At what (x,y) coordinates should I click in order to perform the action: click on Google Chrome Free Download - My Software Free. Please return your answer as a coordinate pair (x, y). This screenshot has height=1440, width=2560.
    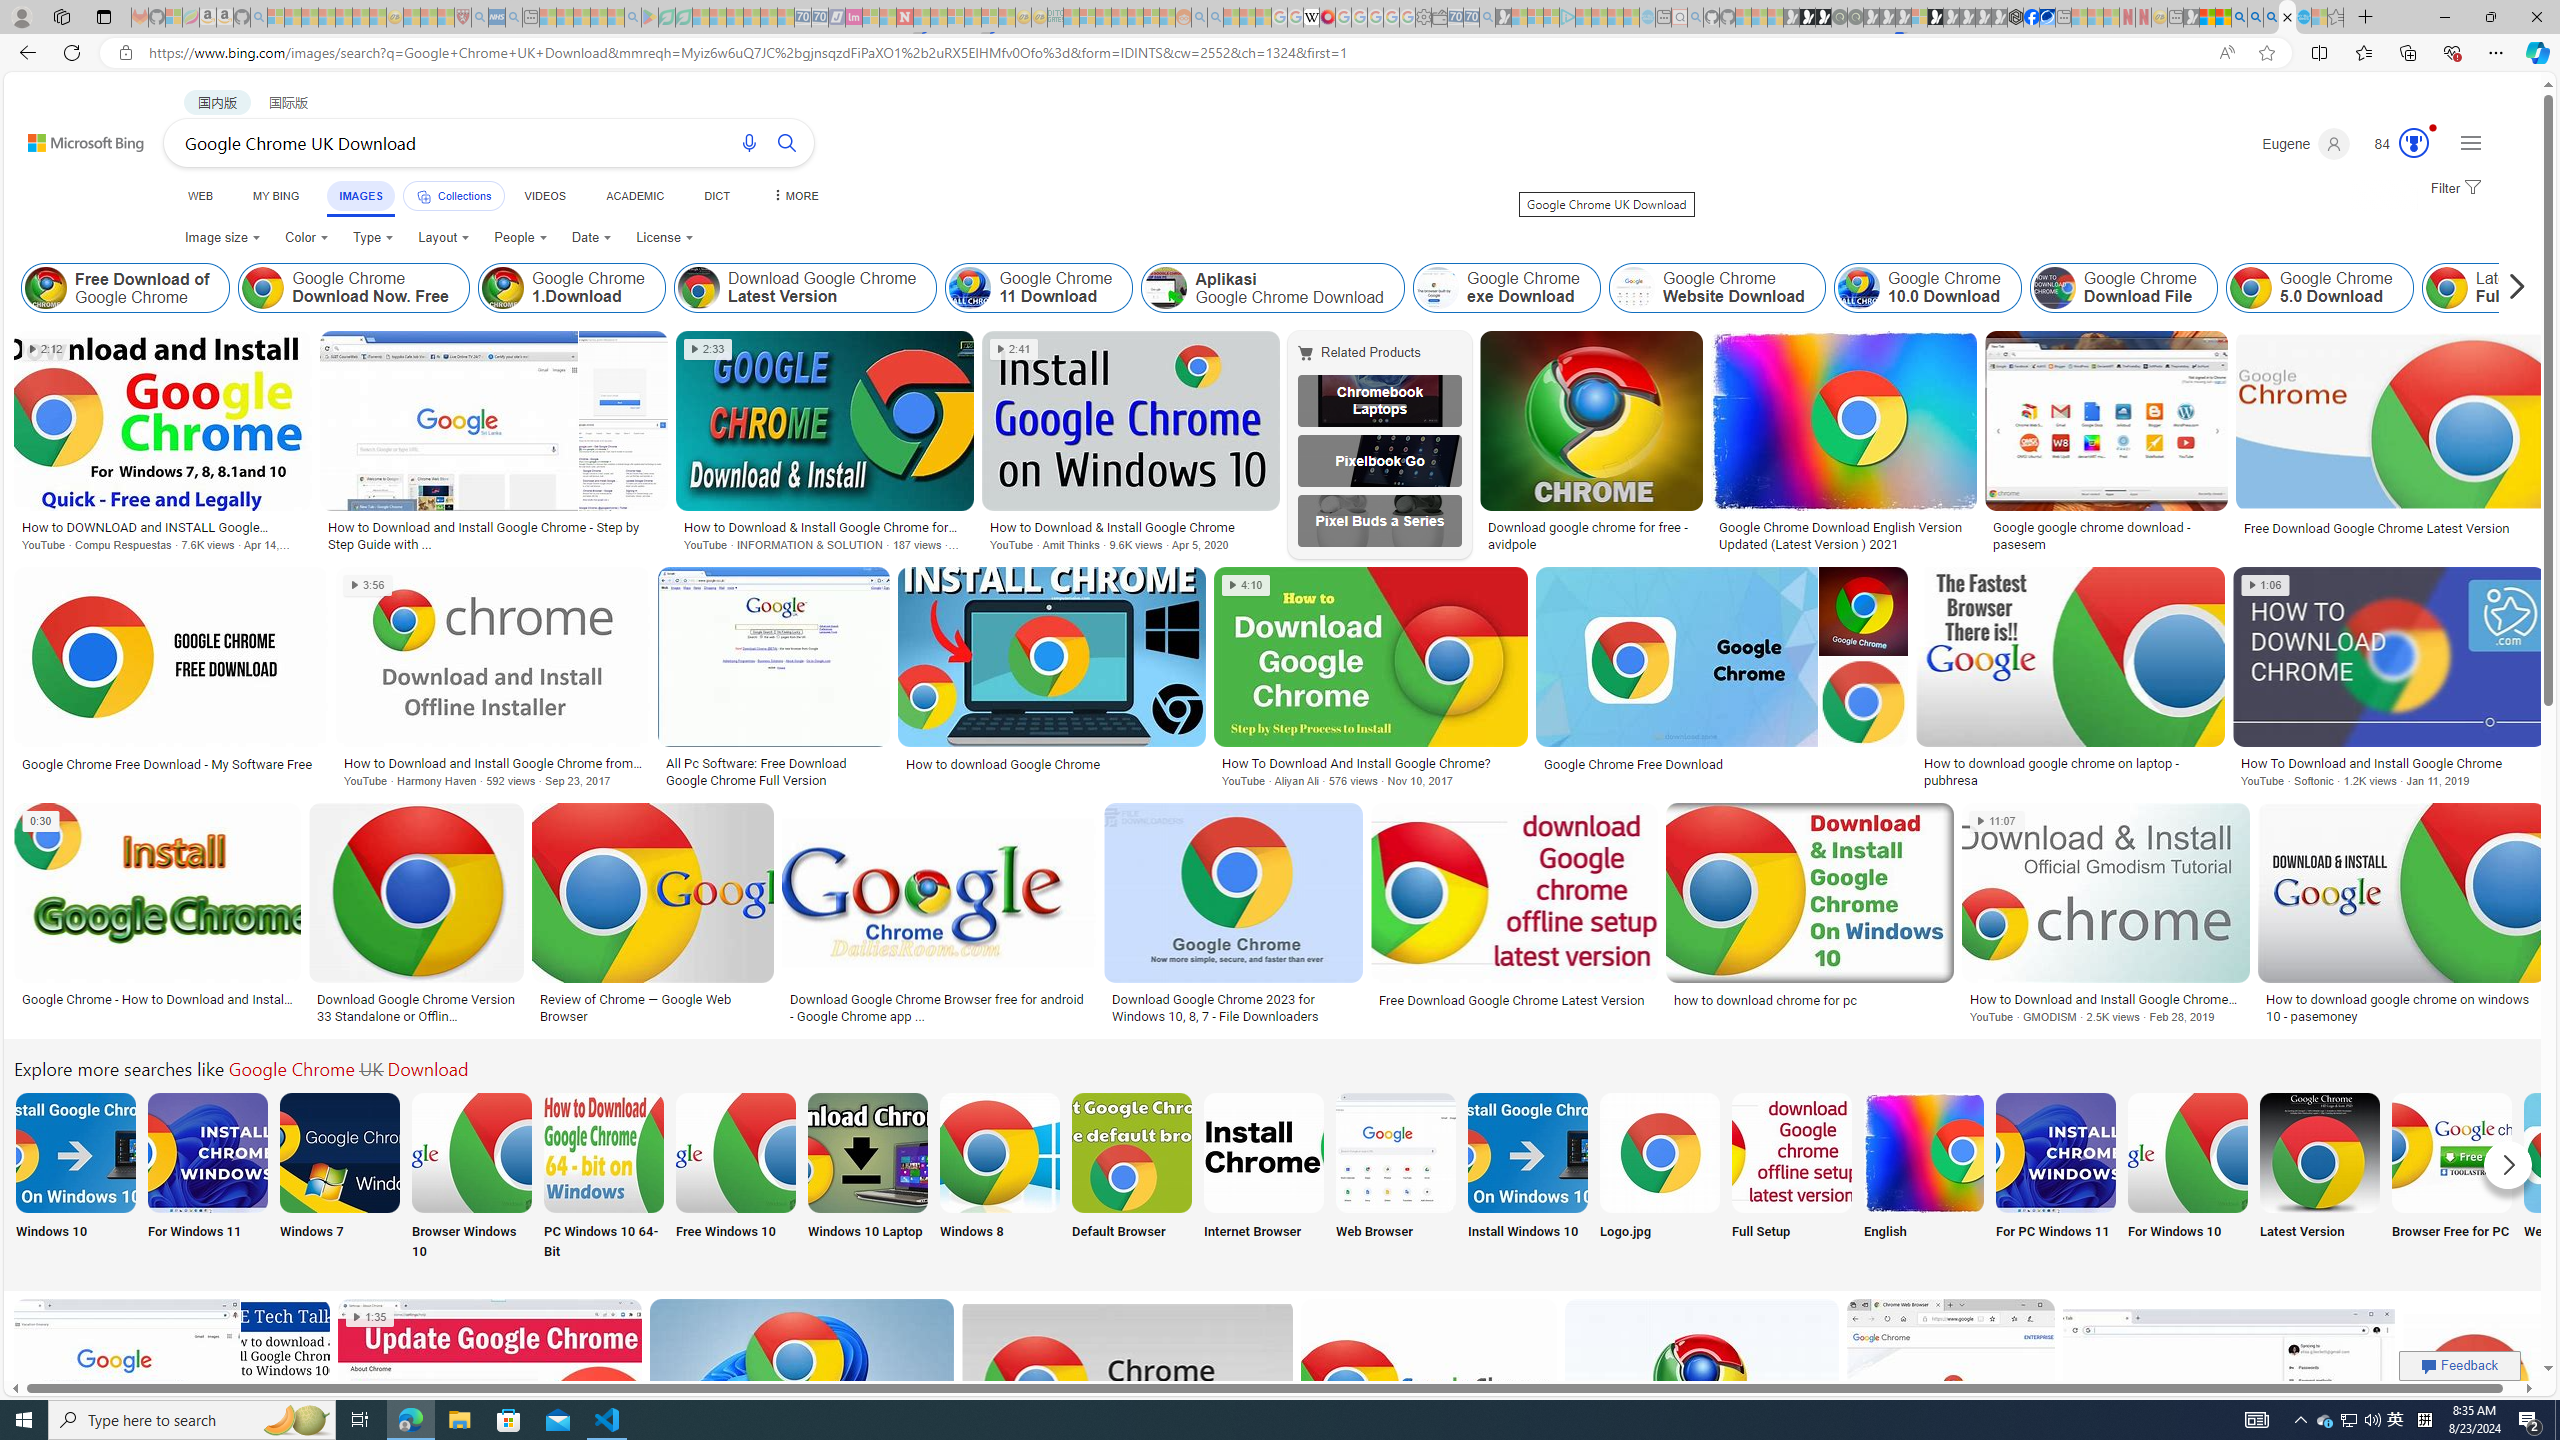
    Looking at the image, I should click on (172, 764).